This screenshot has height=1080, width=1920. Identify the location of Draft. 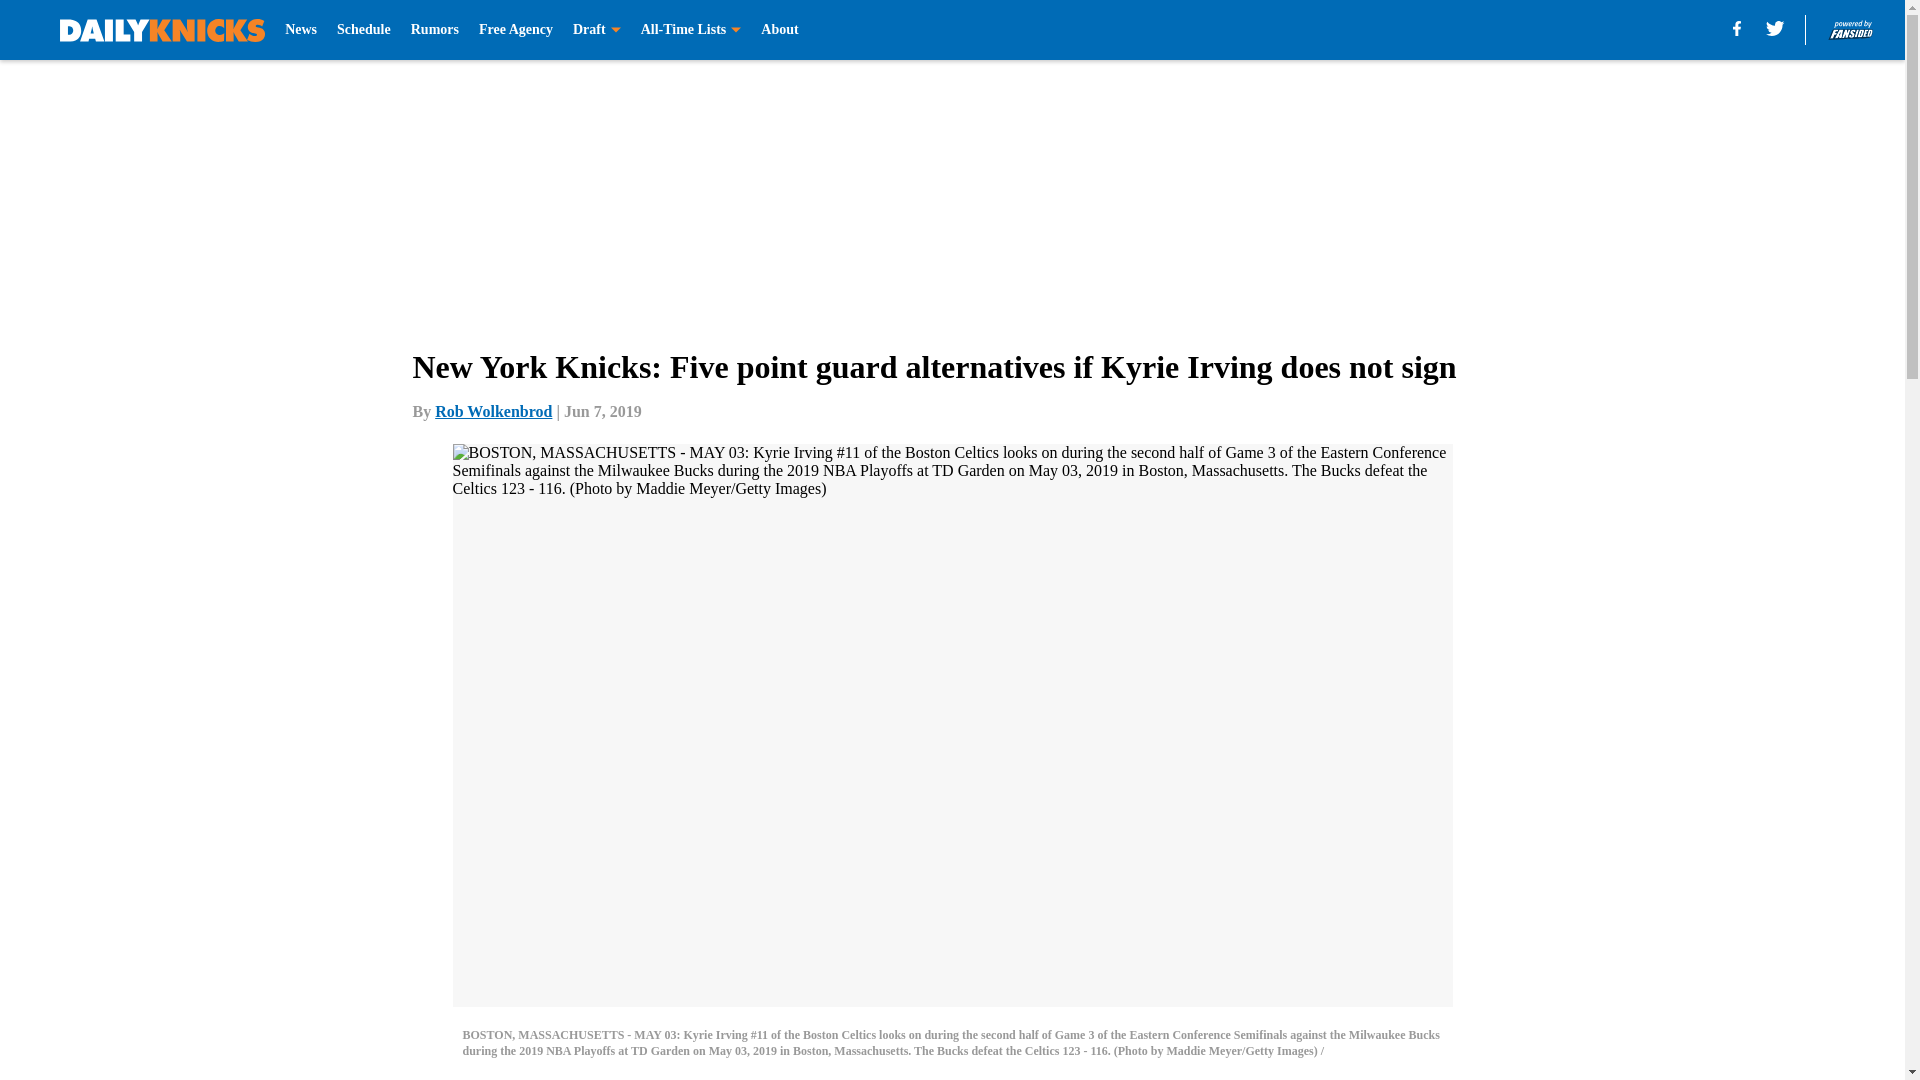
(596, 30).